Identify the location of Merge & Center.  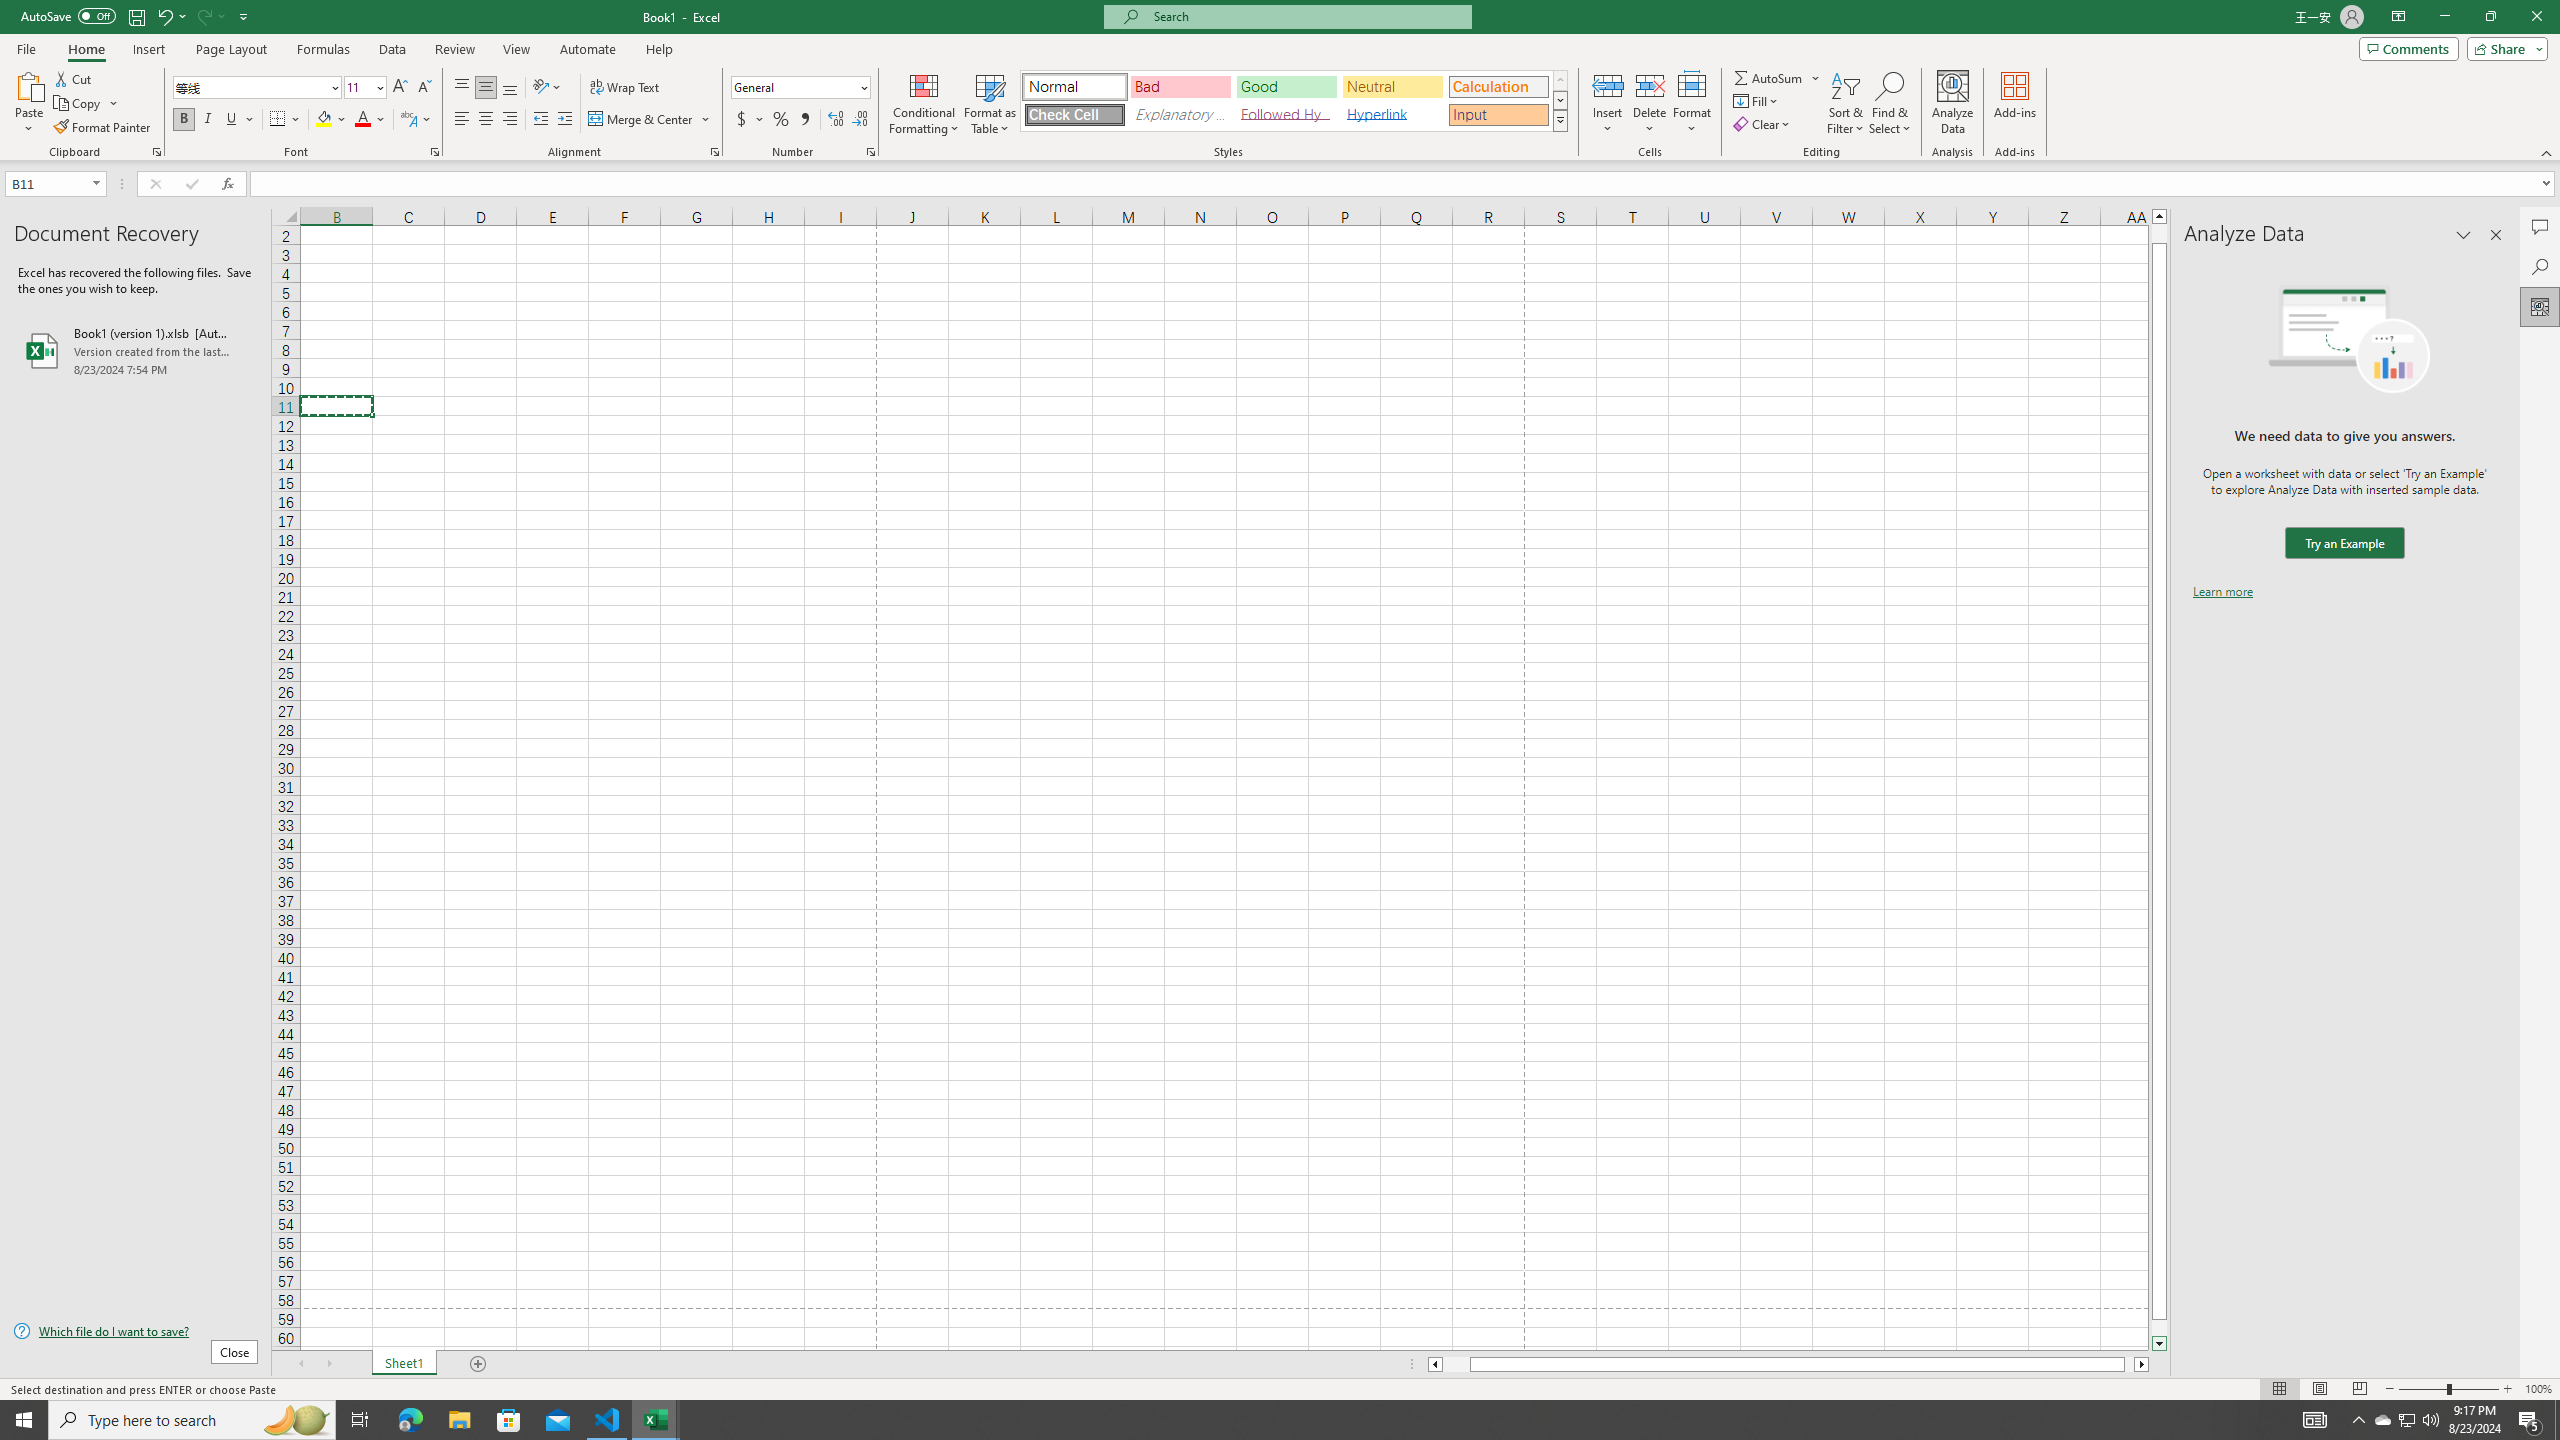
(650, 120).